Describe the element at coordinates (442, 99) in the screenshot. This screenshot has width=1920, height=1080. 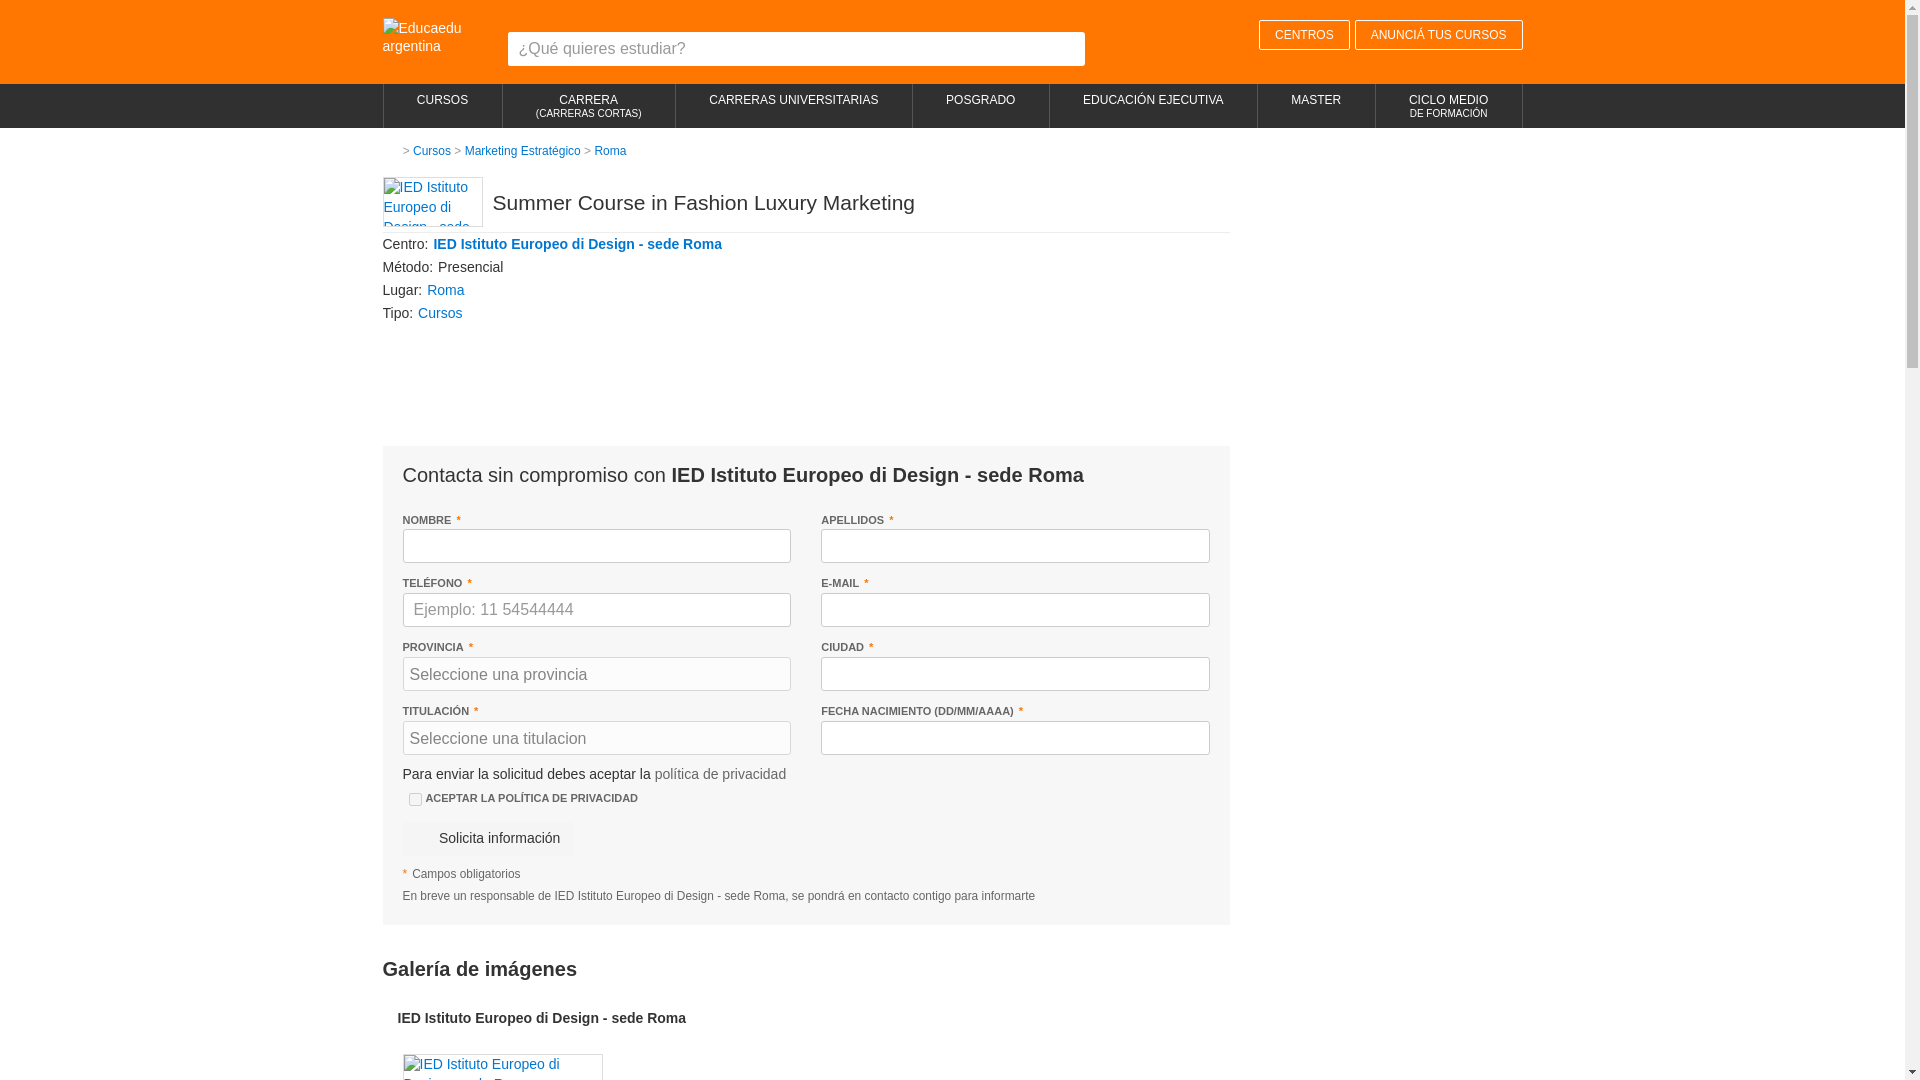
I see `CURSOS` at that location.